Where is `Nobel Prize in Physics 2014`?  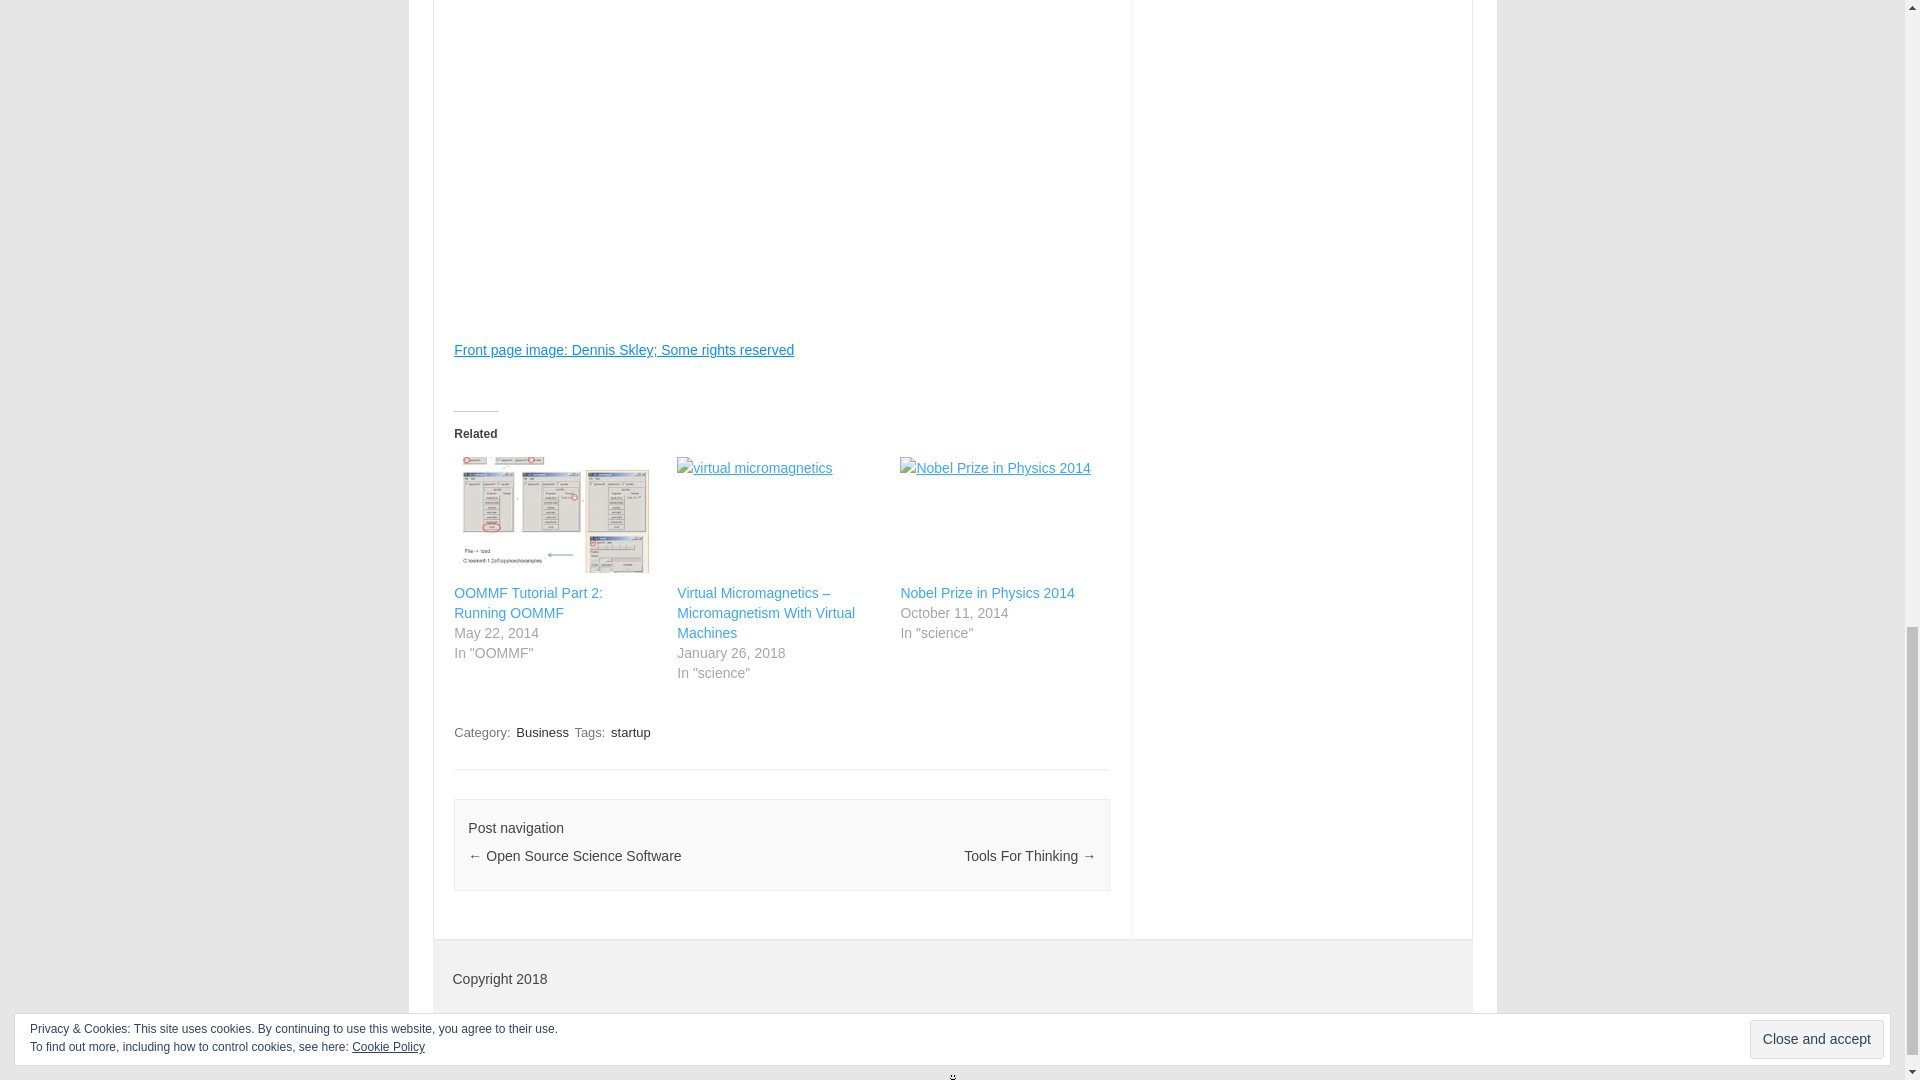
Nobel Prize in Physics 2014 is located at coordinates (986, 592).